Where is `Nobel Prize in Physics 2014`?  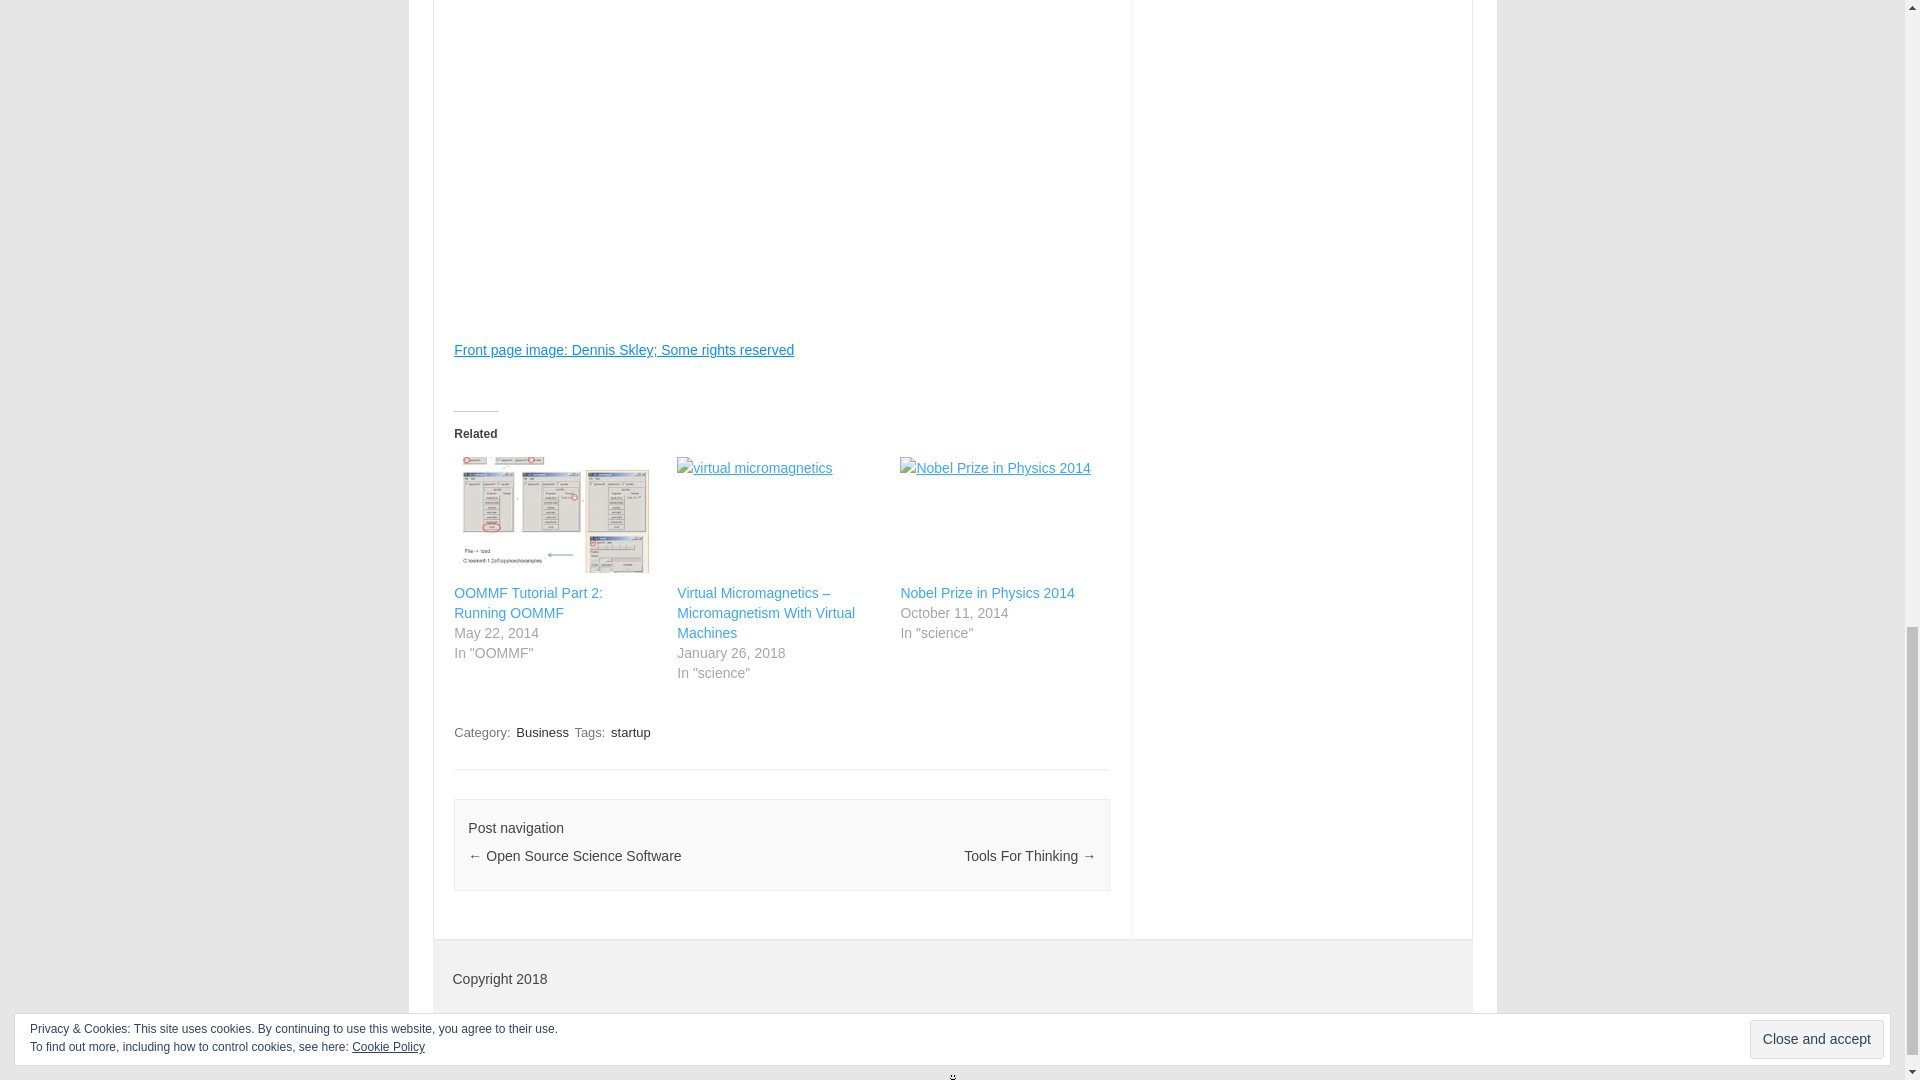
Nobel Prize in Physics 2014 is located at coordinates (986, 592).